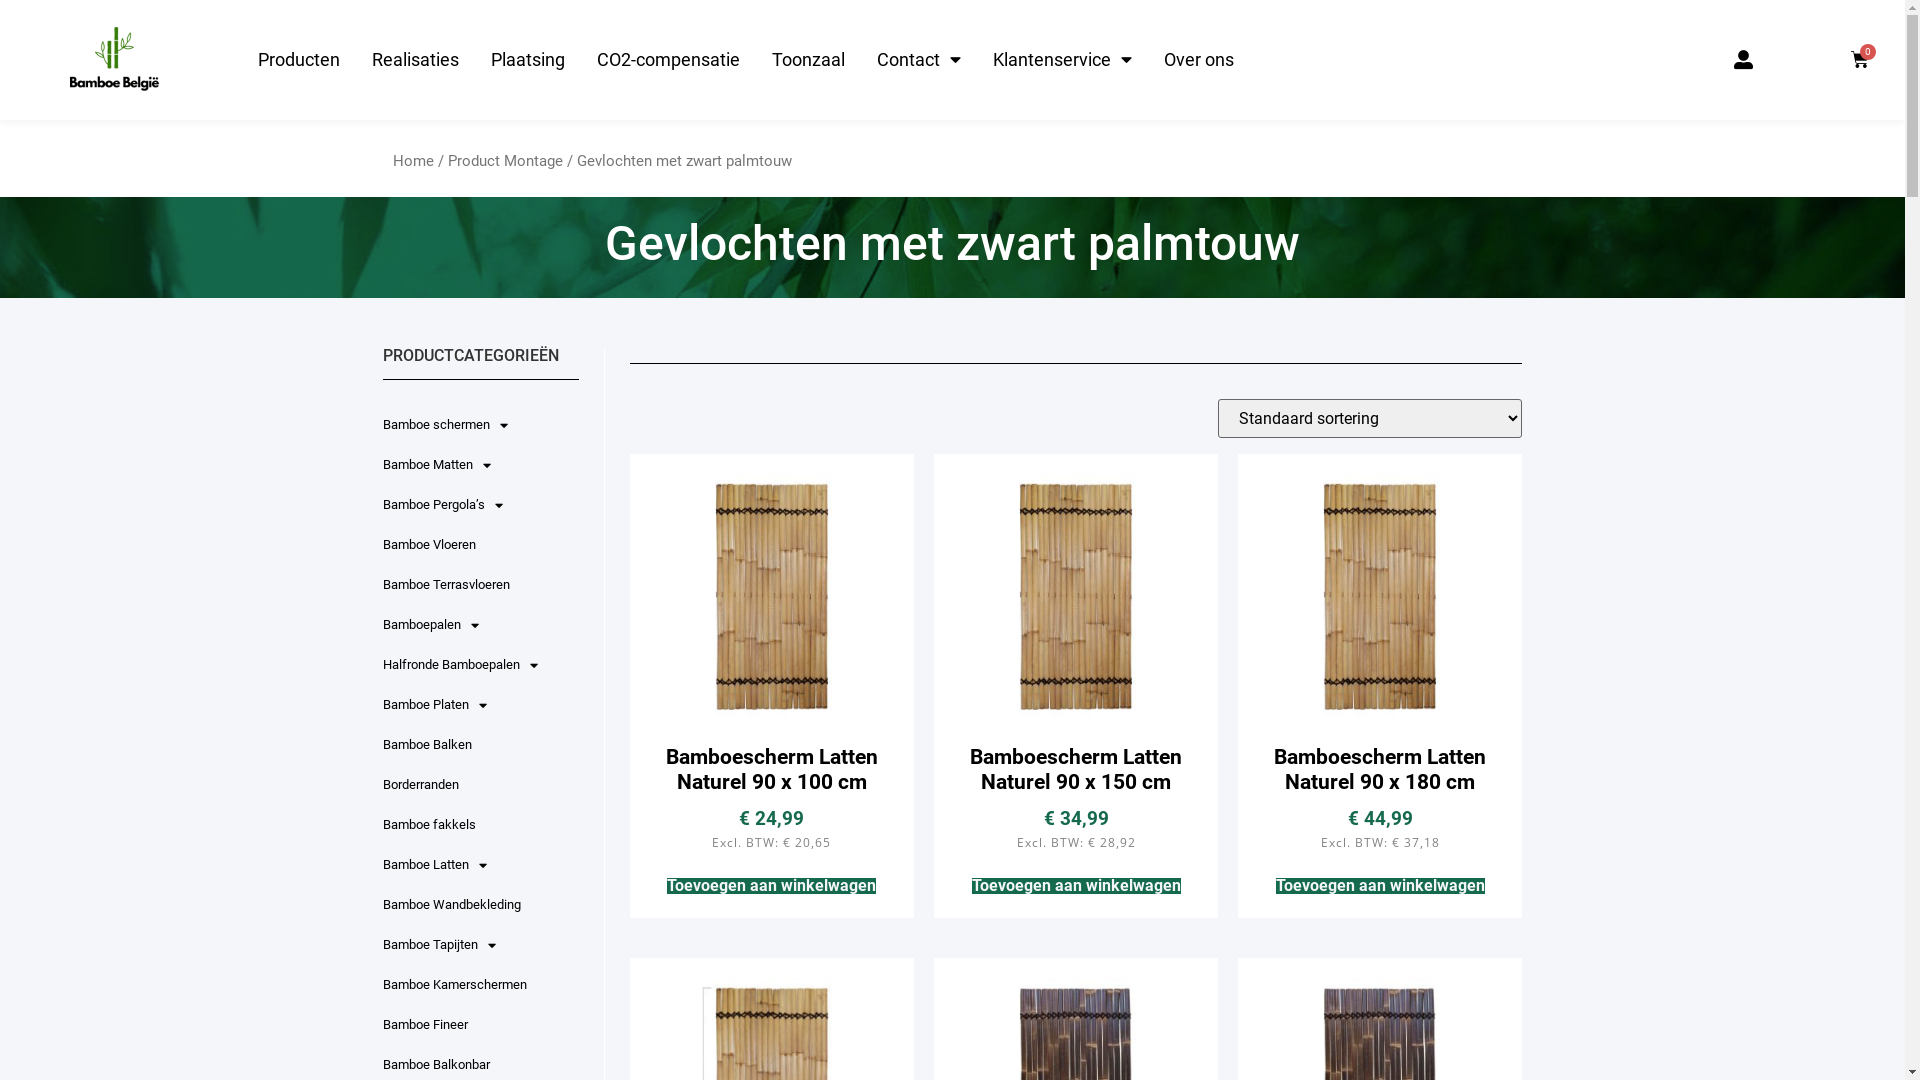 The image size is (1920, 1080). Describe the element at coordinates (480, 825) in the screenshot. I see `Bamboe fakkels` at that location.